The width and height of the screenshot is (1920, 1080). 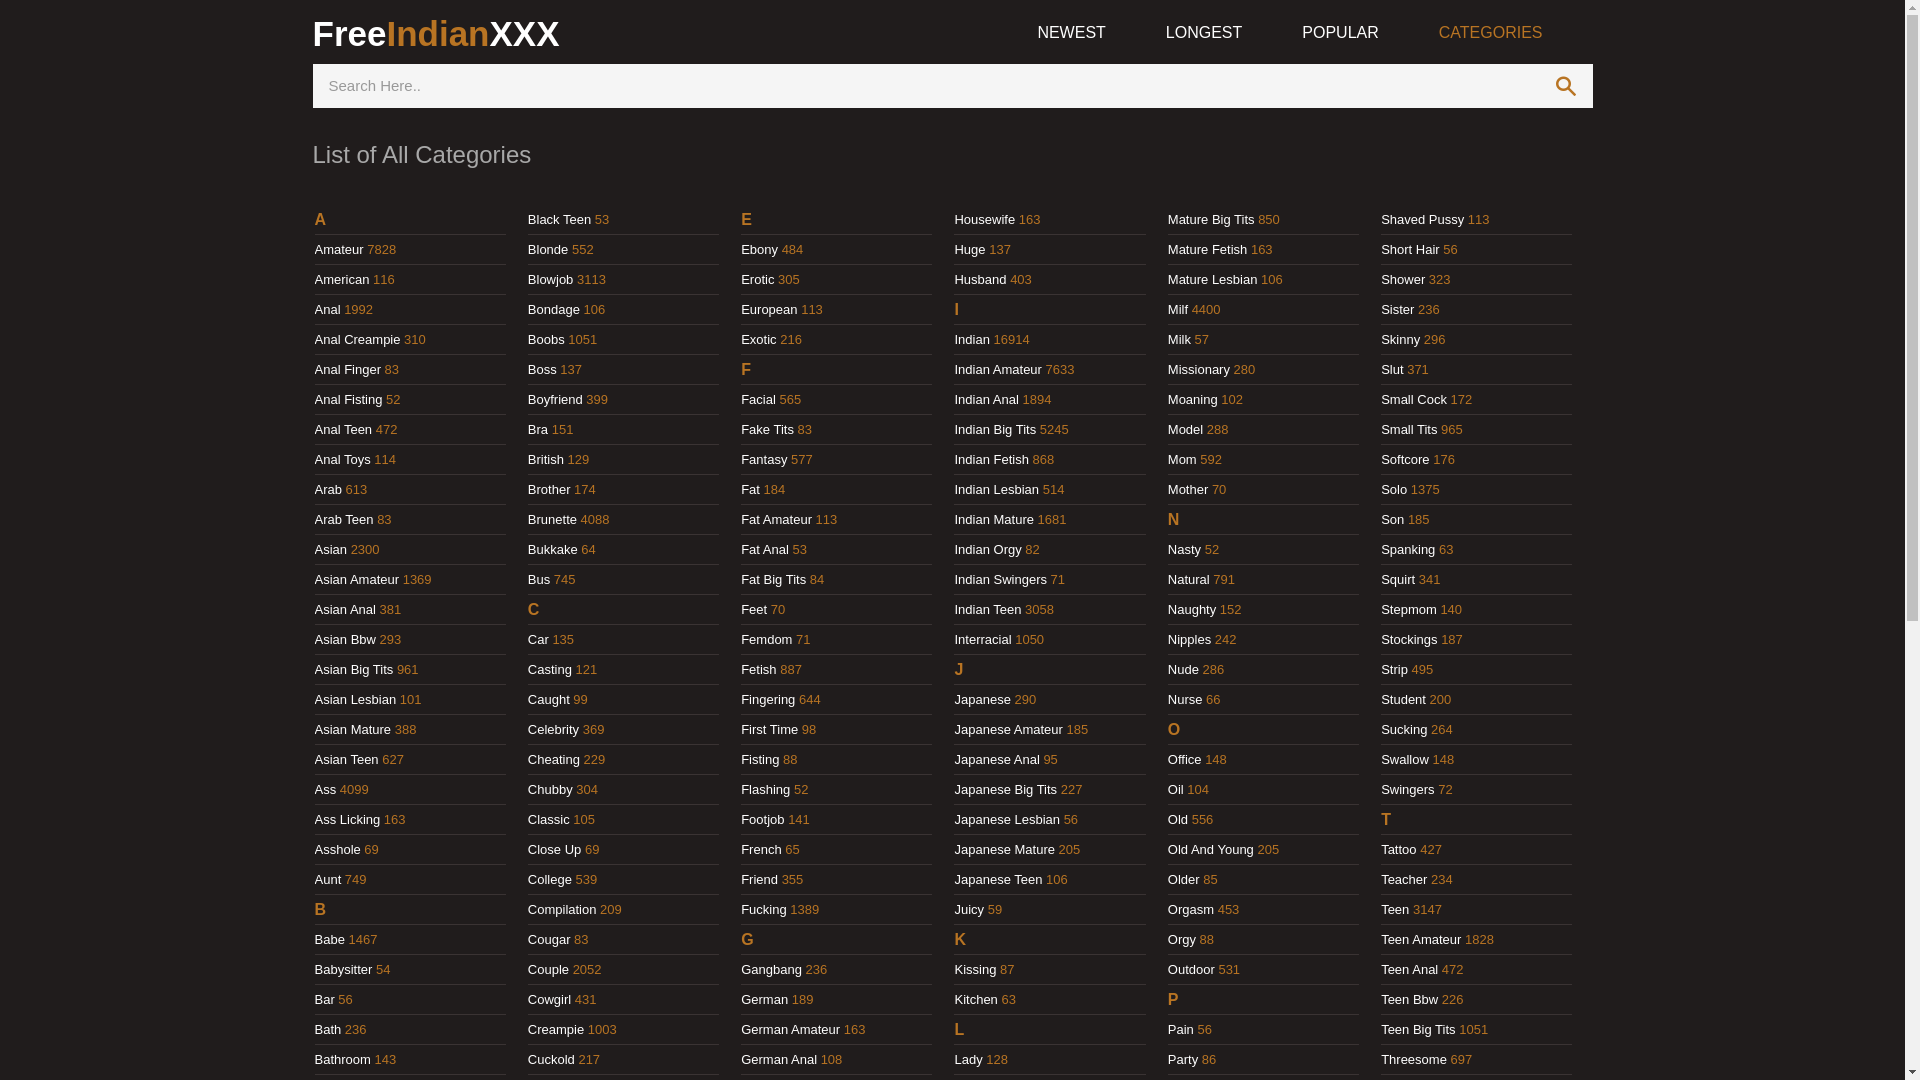 What do you see at coordinates (1204, 34) in the screenshot?
I see `LONGEST` at bounding box center [1204, 34].